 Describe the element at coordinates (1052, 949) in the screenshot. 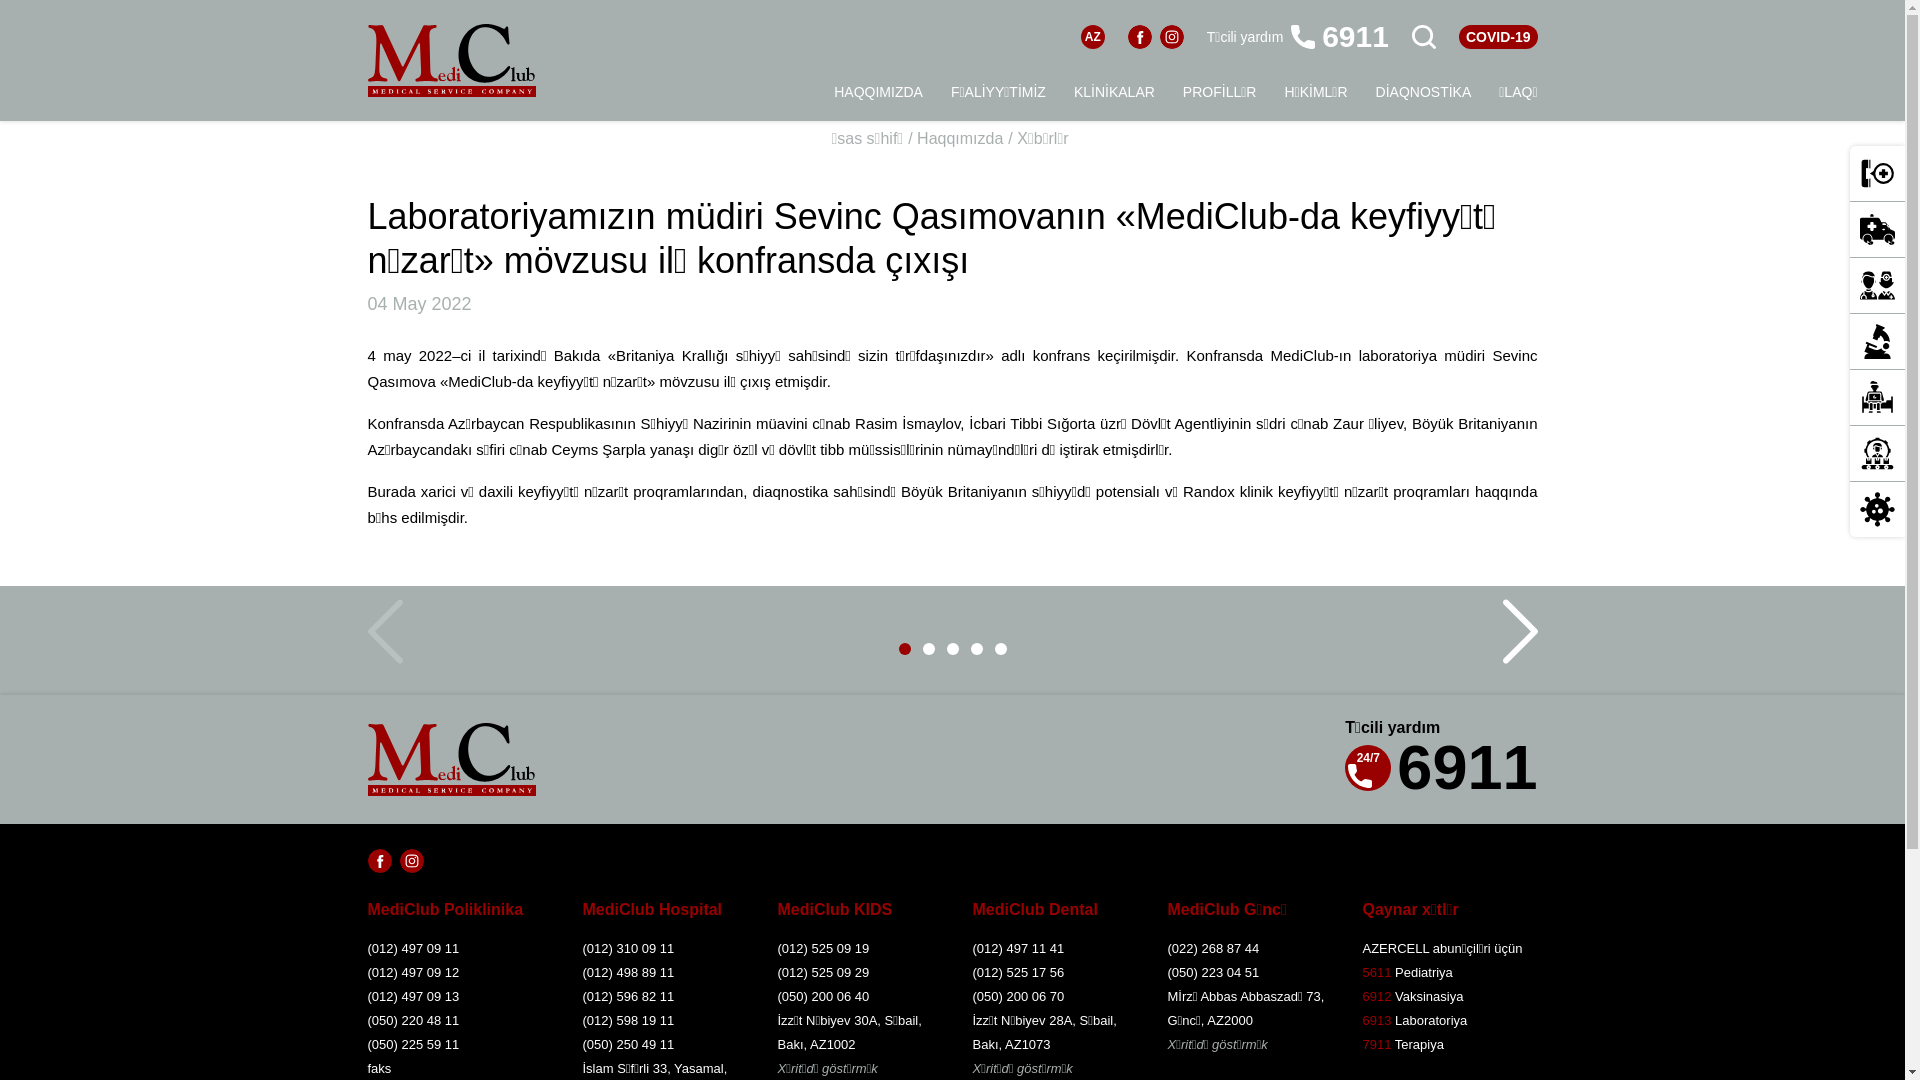

I see `(012) 497 11 41` at that location.